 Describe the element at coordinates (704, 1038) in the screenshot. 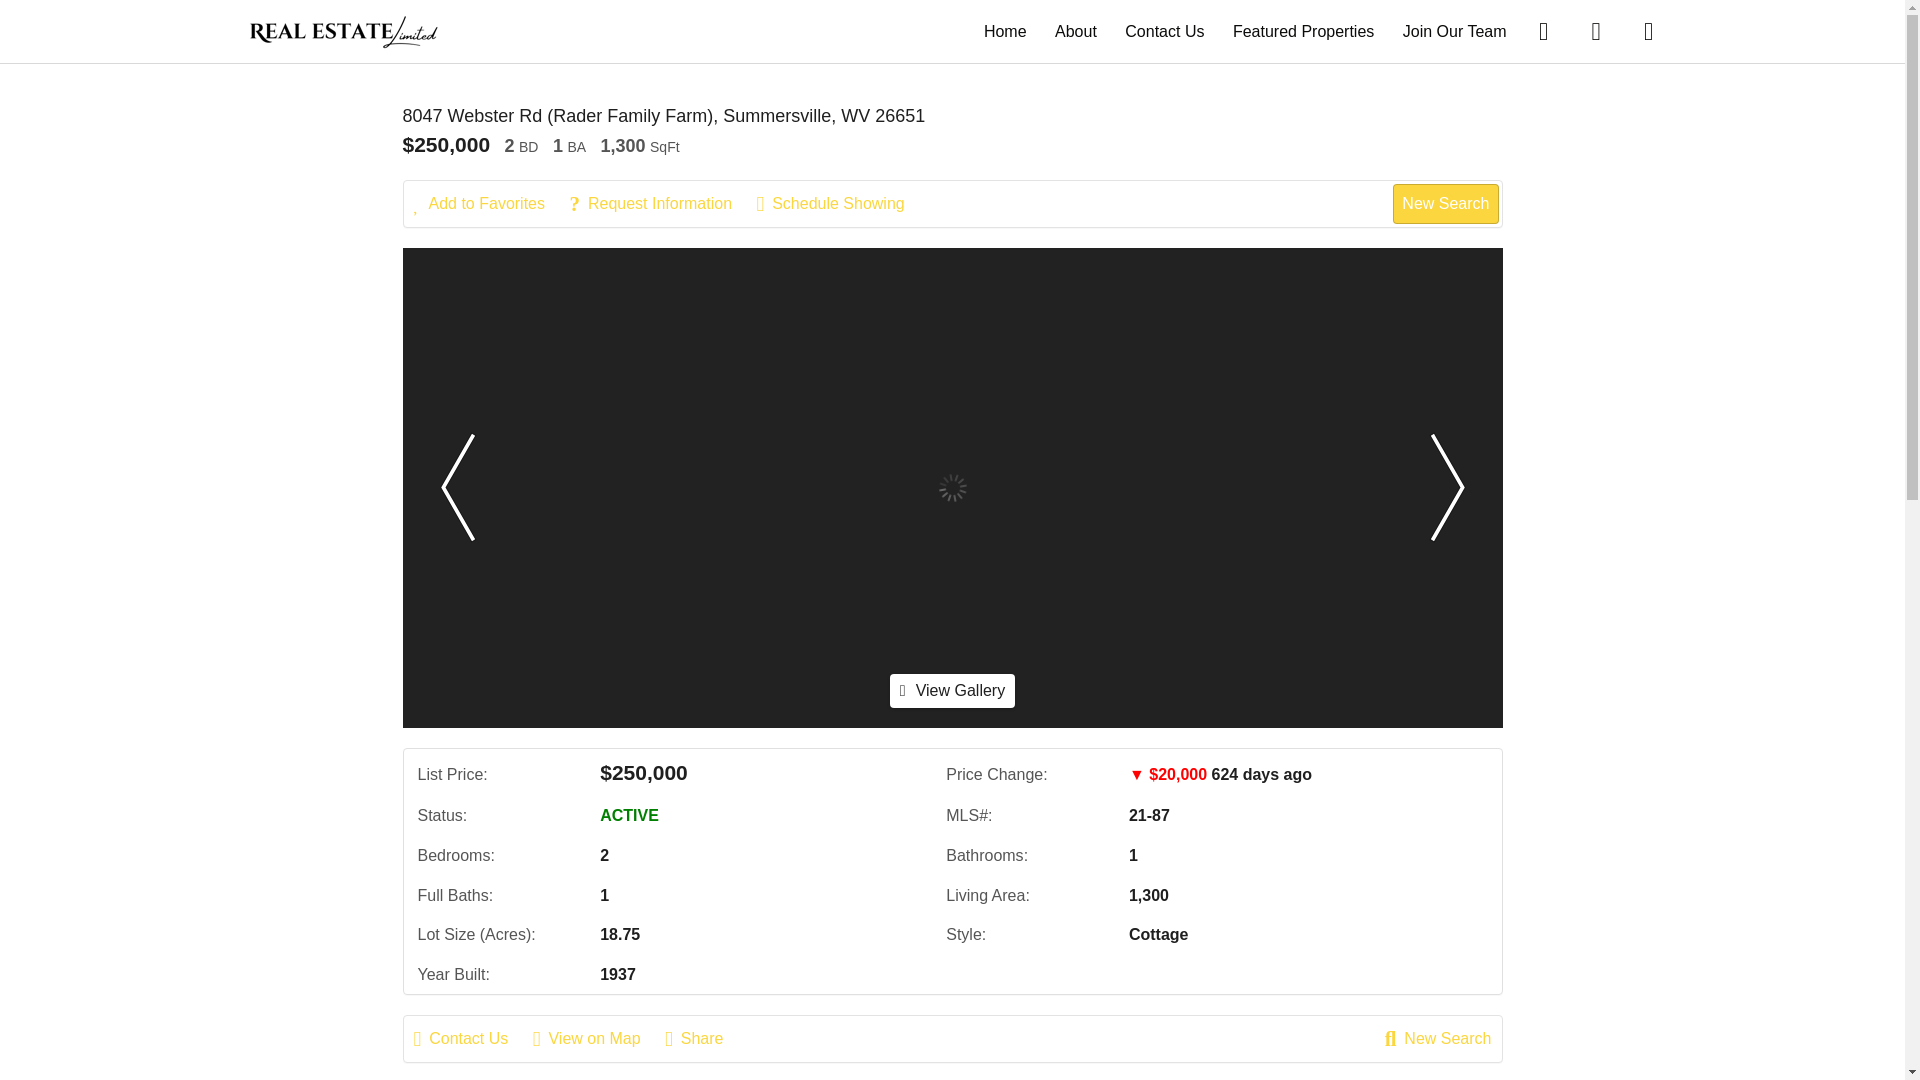

I see `Share` at that location.